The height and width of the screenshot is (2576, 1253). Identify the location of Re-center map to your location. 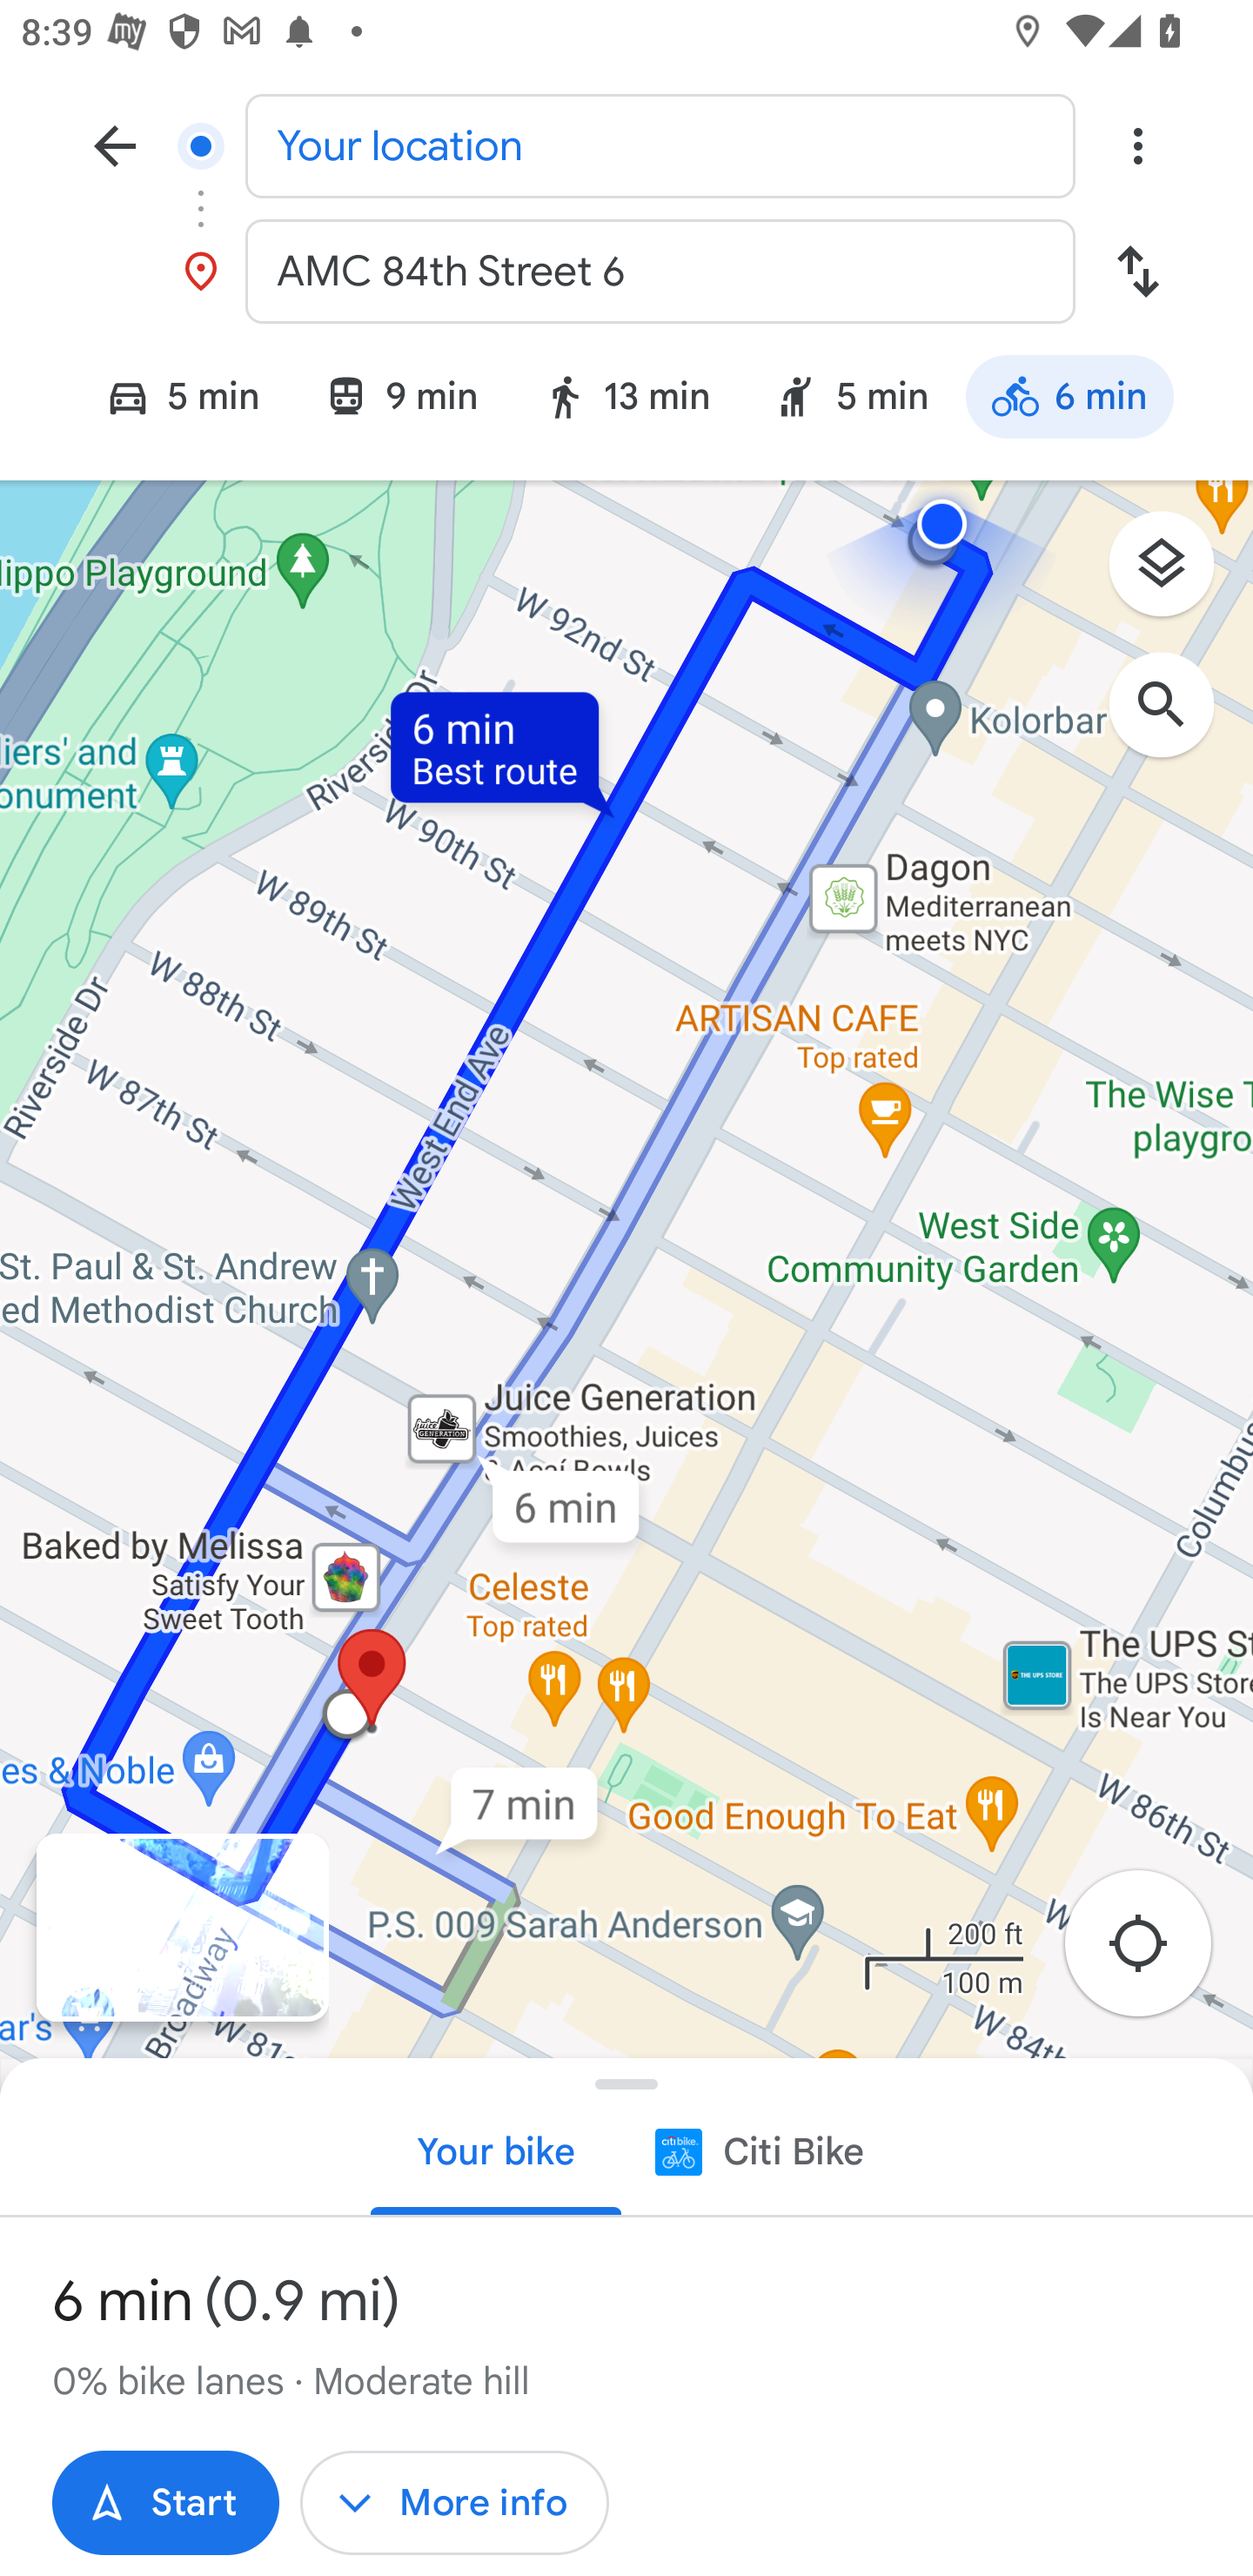
(1154, 1953).